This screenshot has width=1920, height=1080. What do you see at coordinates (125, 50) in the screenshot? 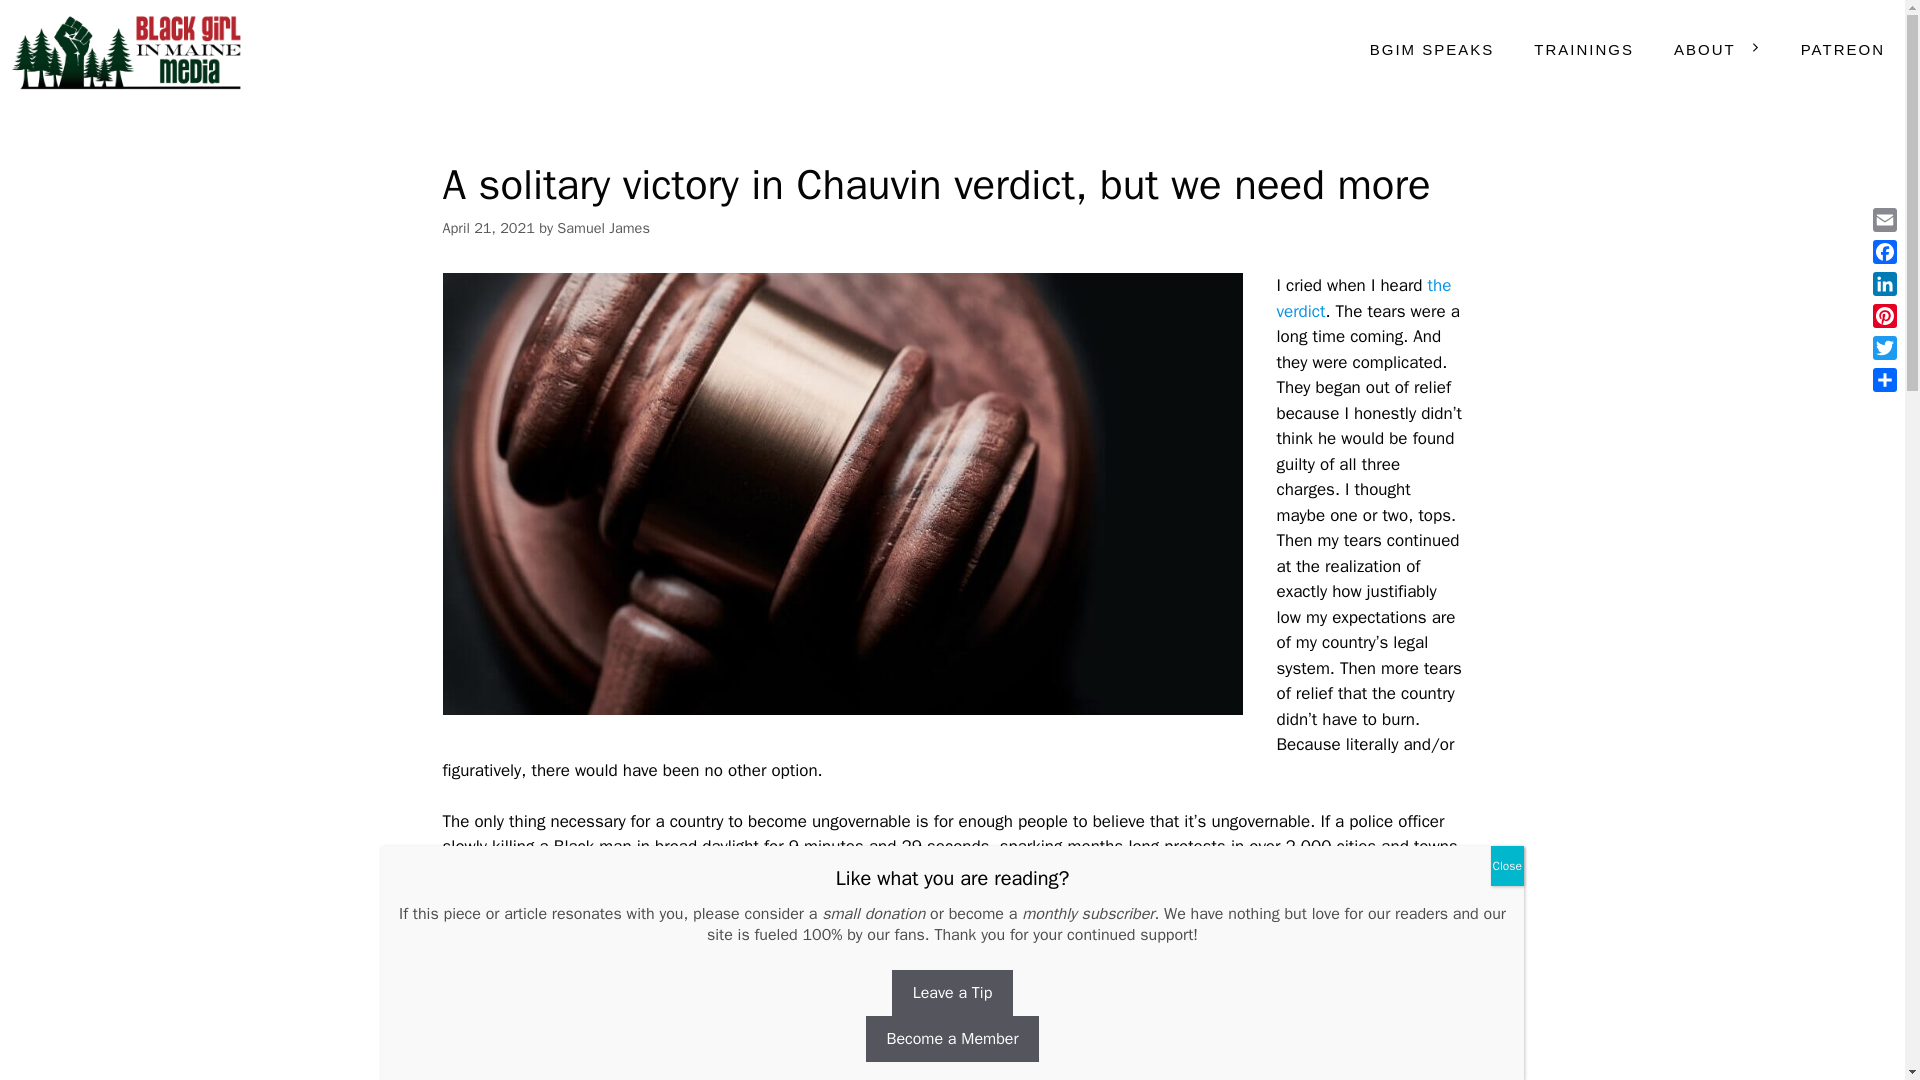
I see `Shay Stewart-Bouley` at bounding box center [125, 50].